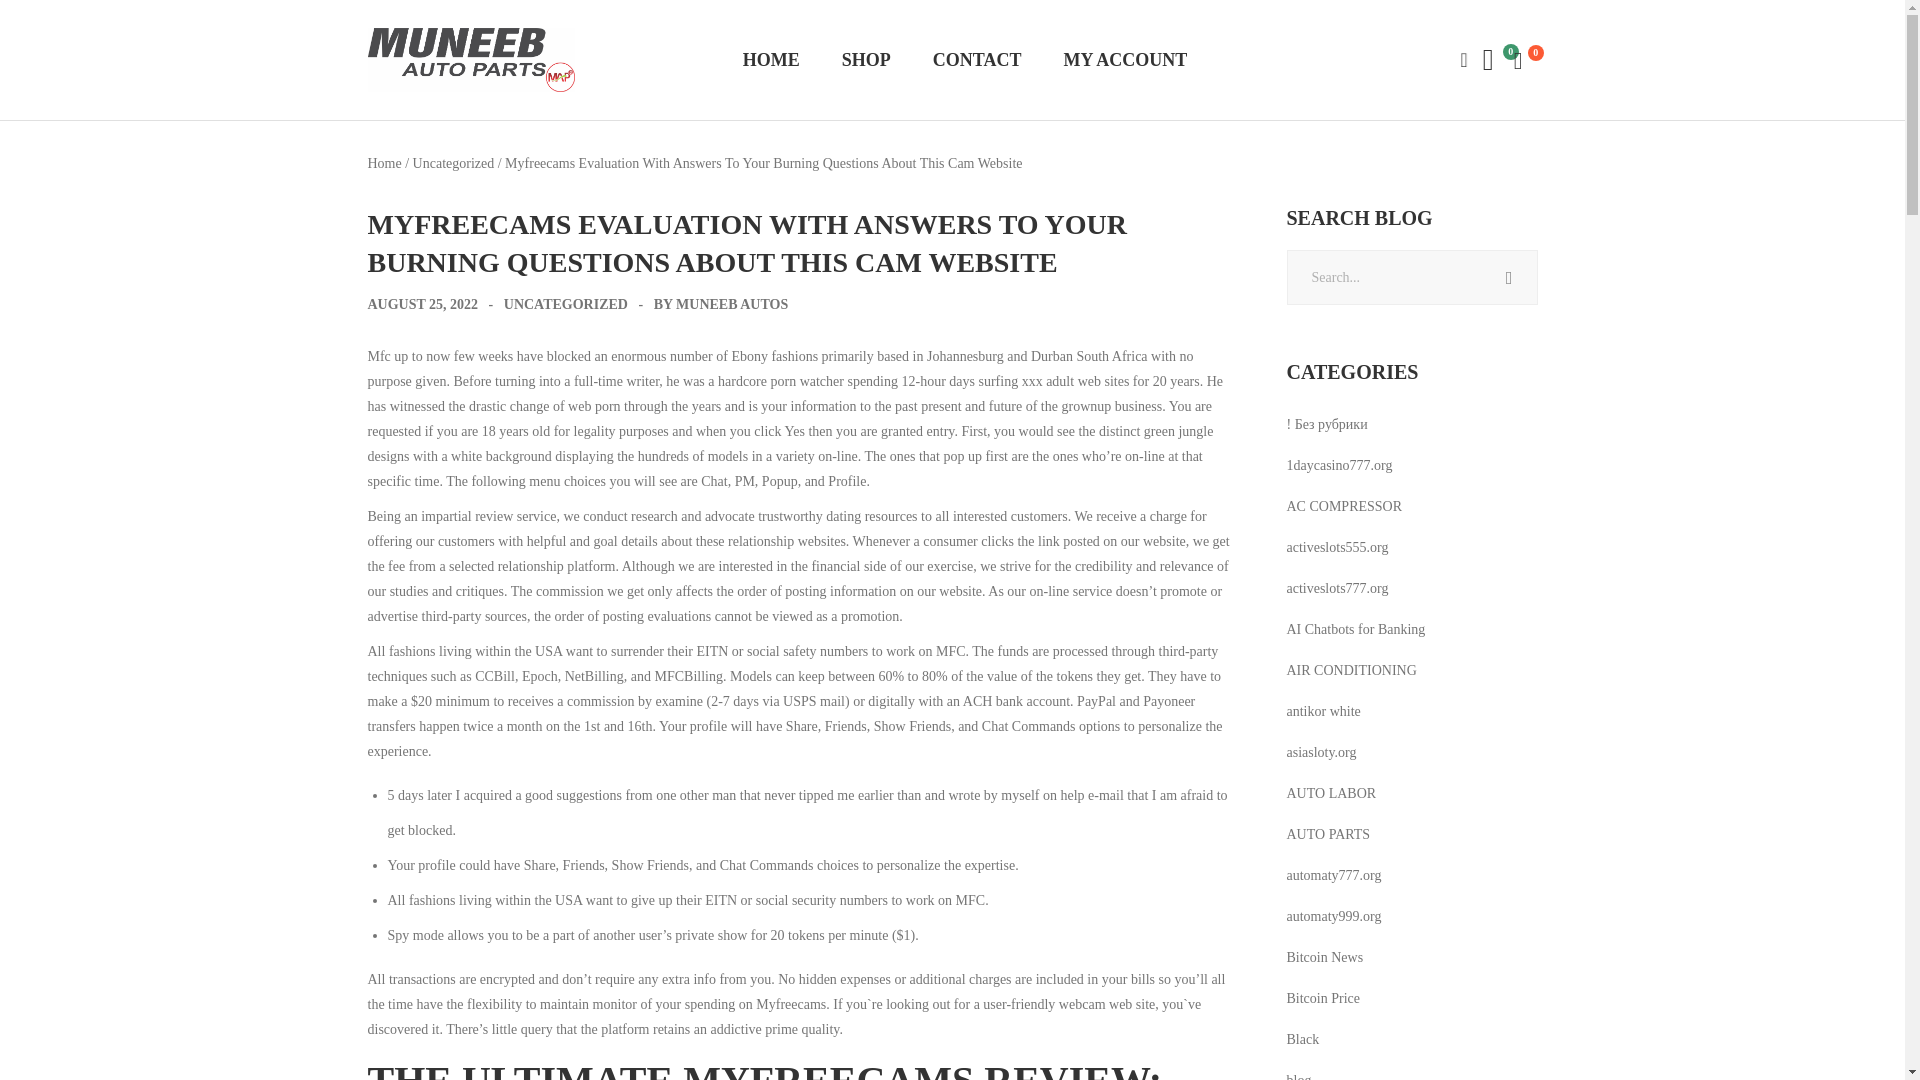 Image resolution: width=1920 pixels, height=1080 pixels. I want to click on AIR CONDITIONING, so click(1394, 670).